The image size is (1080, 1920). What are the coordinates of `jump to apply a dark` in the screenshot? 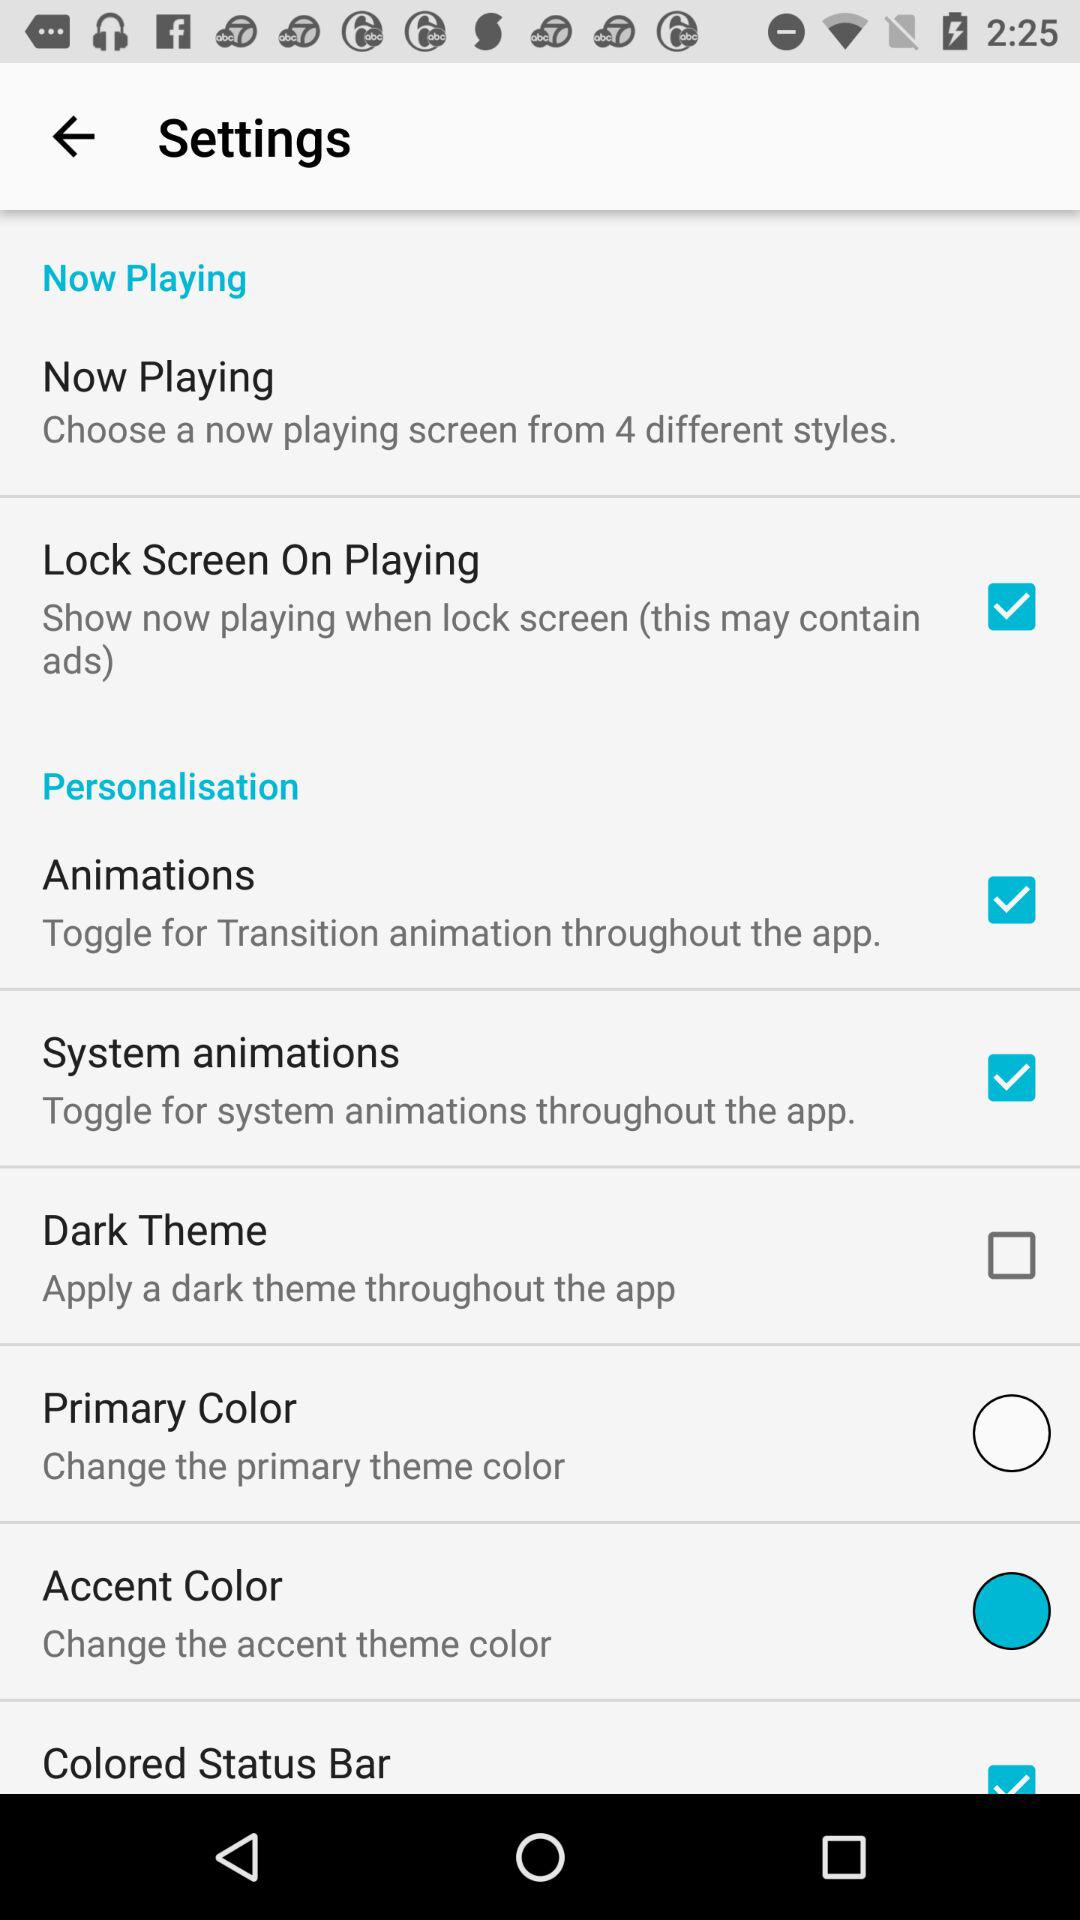 It's located at (358, 1286).